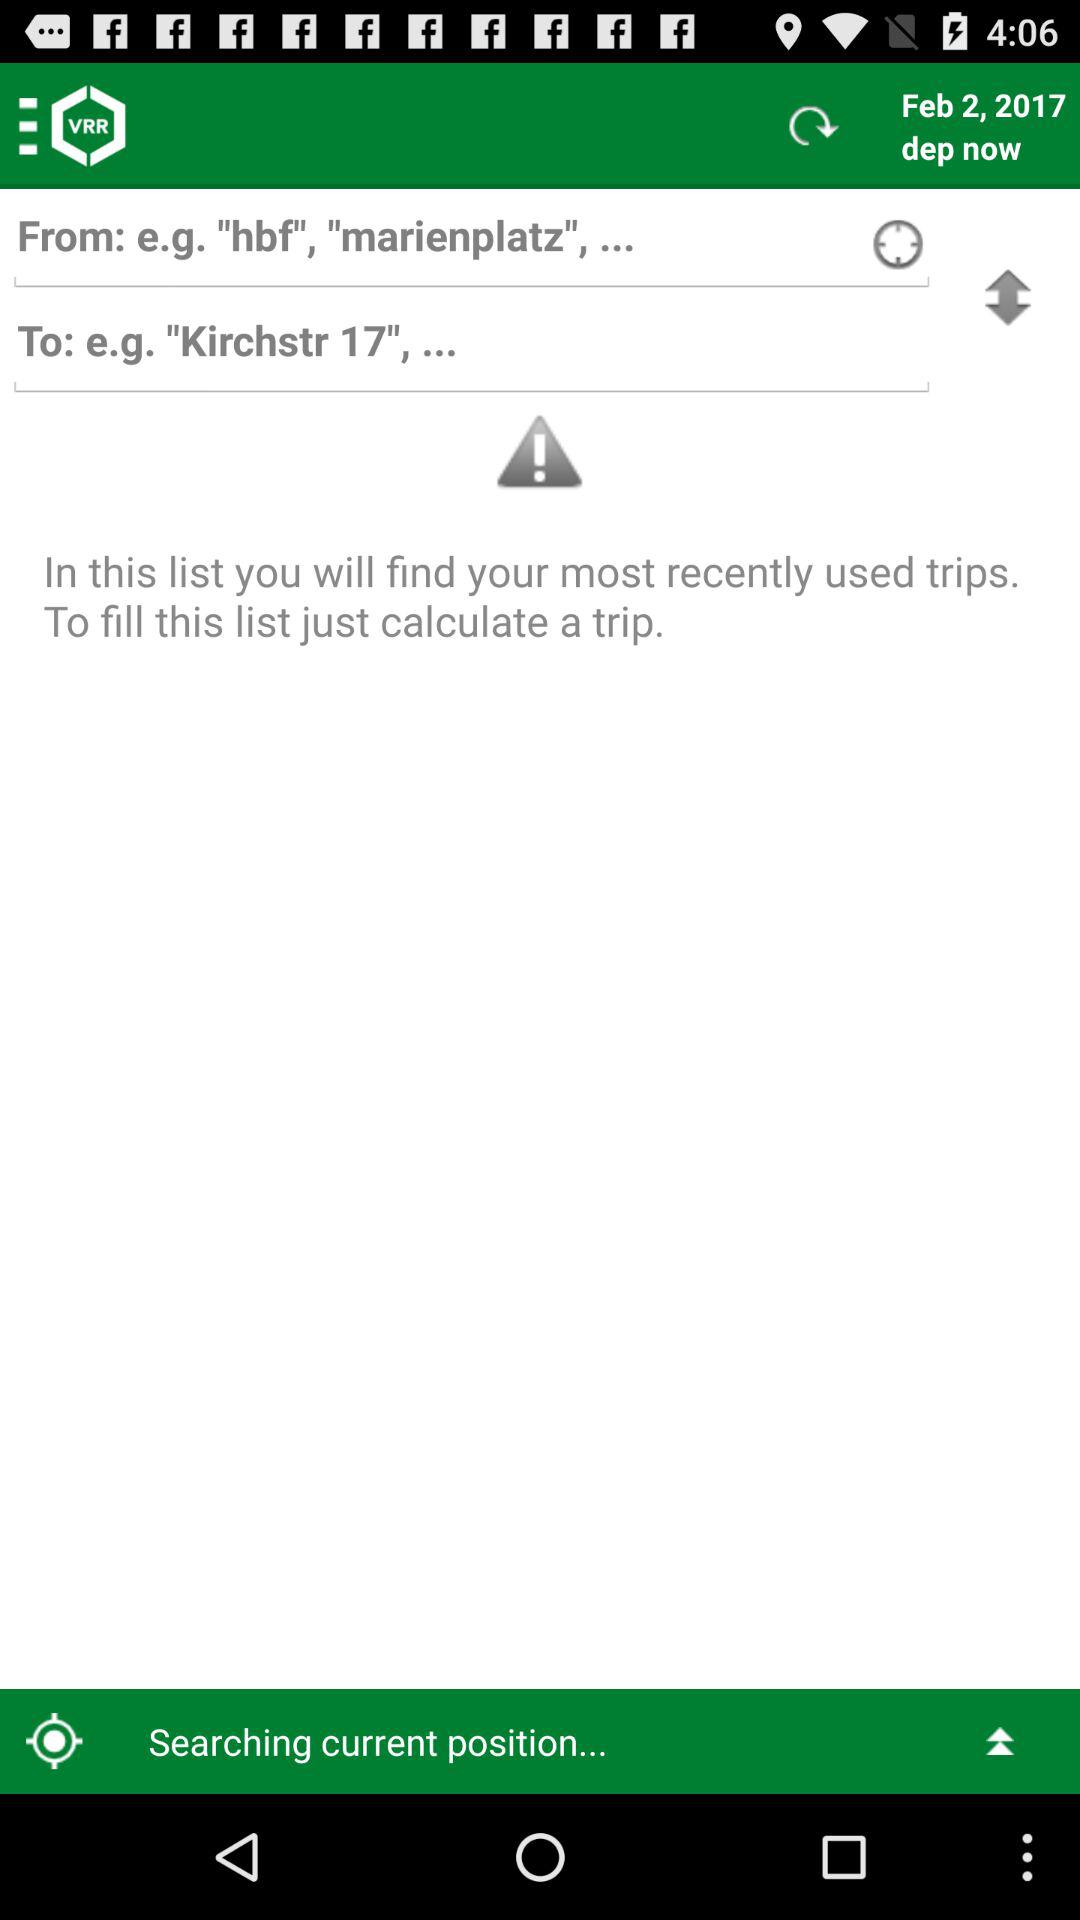  I want to click on choose app next to the feb 2, 2017 app, so click(814, 126).